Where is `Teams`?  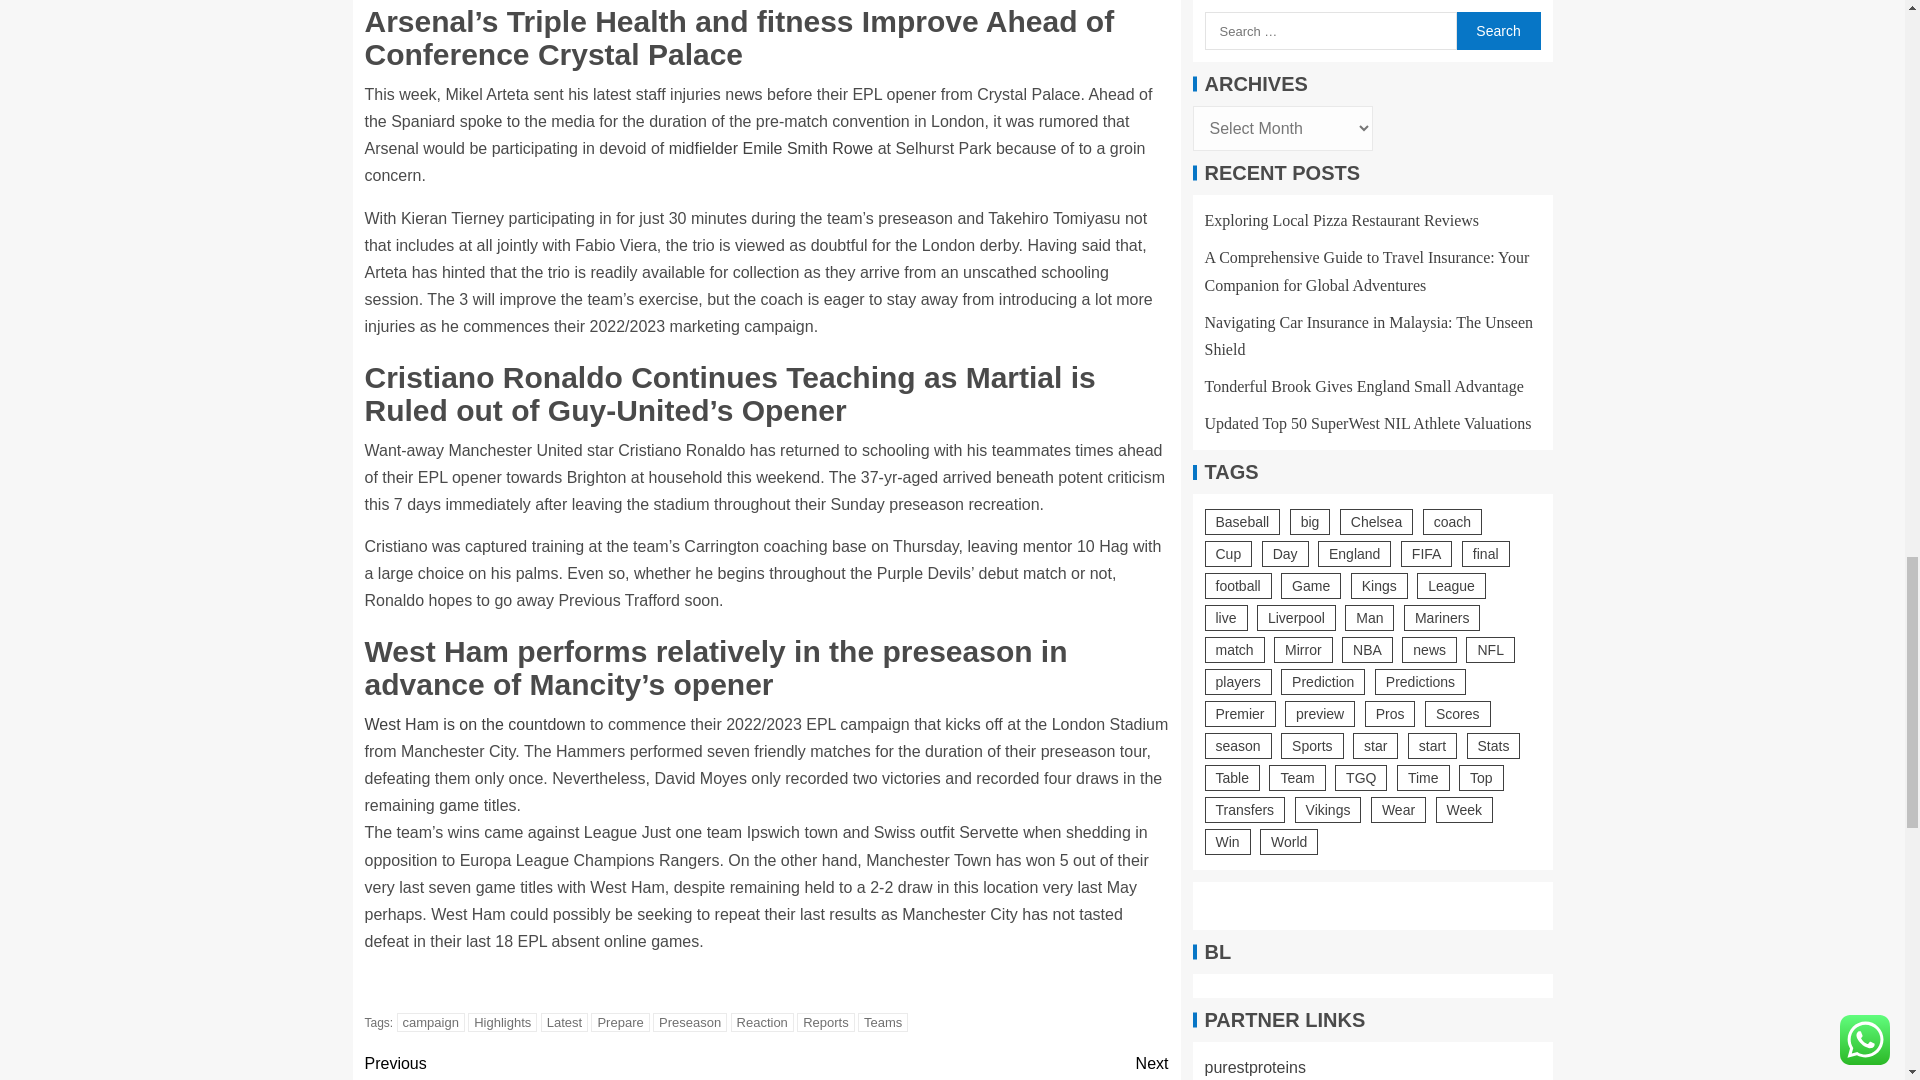
Teams is located at coordinates (883, 1022).